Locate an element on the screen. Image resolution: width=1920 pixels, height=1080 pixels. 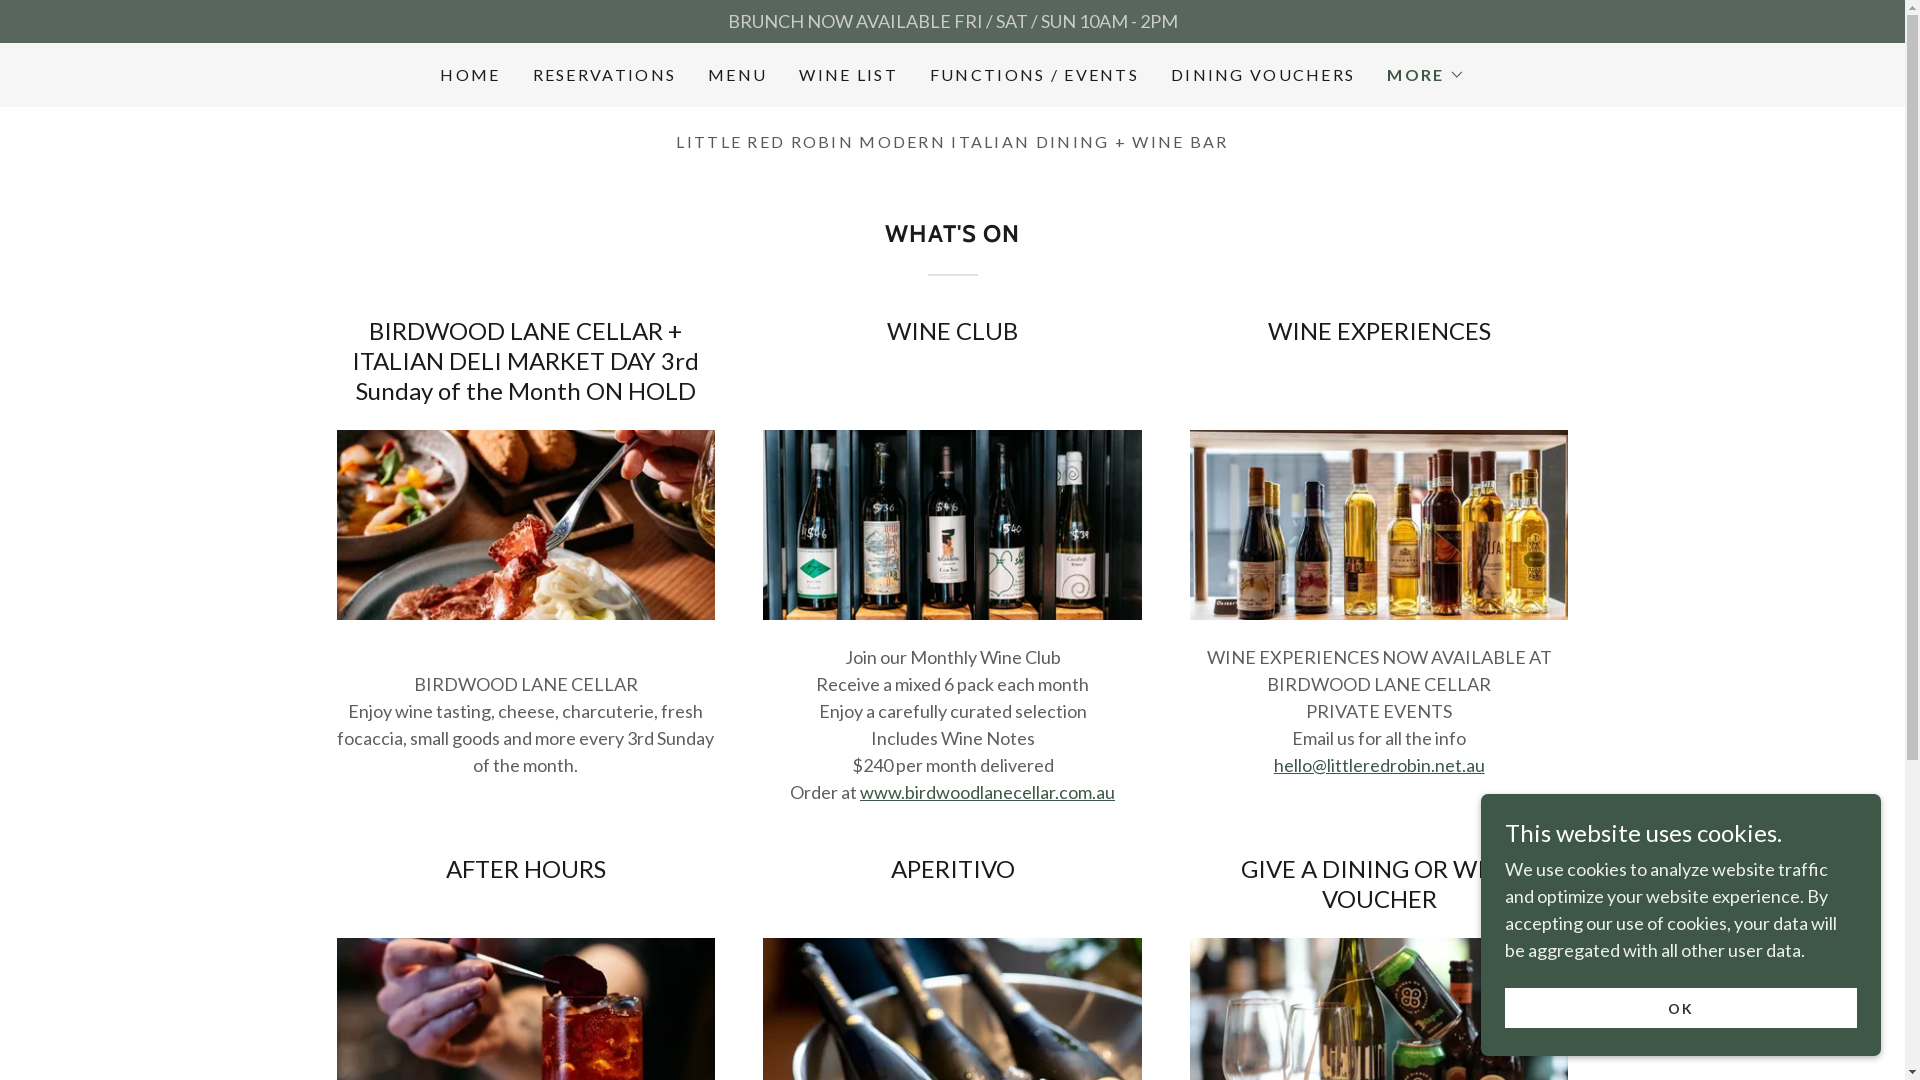
MENU is located at coordinates (738, 75).